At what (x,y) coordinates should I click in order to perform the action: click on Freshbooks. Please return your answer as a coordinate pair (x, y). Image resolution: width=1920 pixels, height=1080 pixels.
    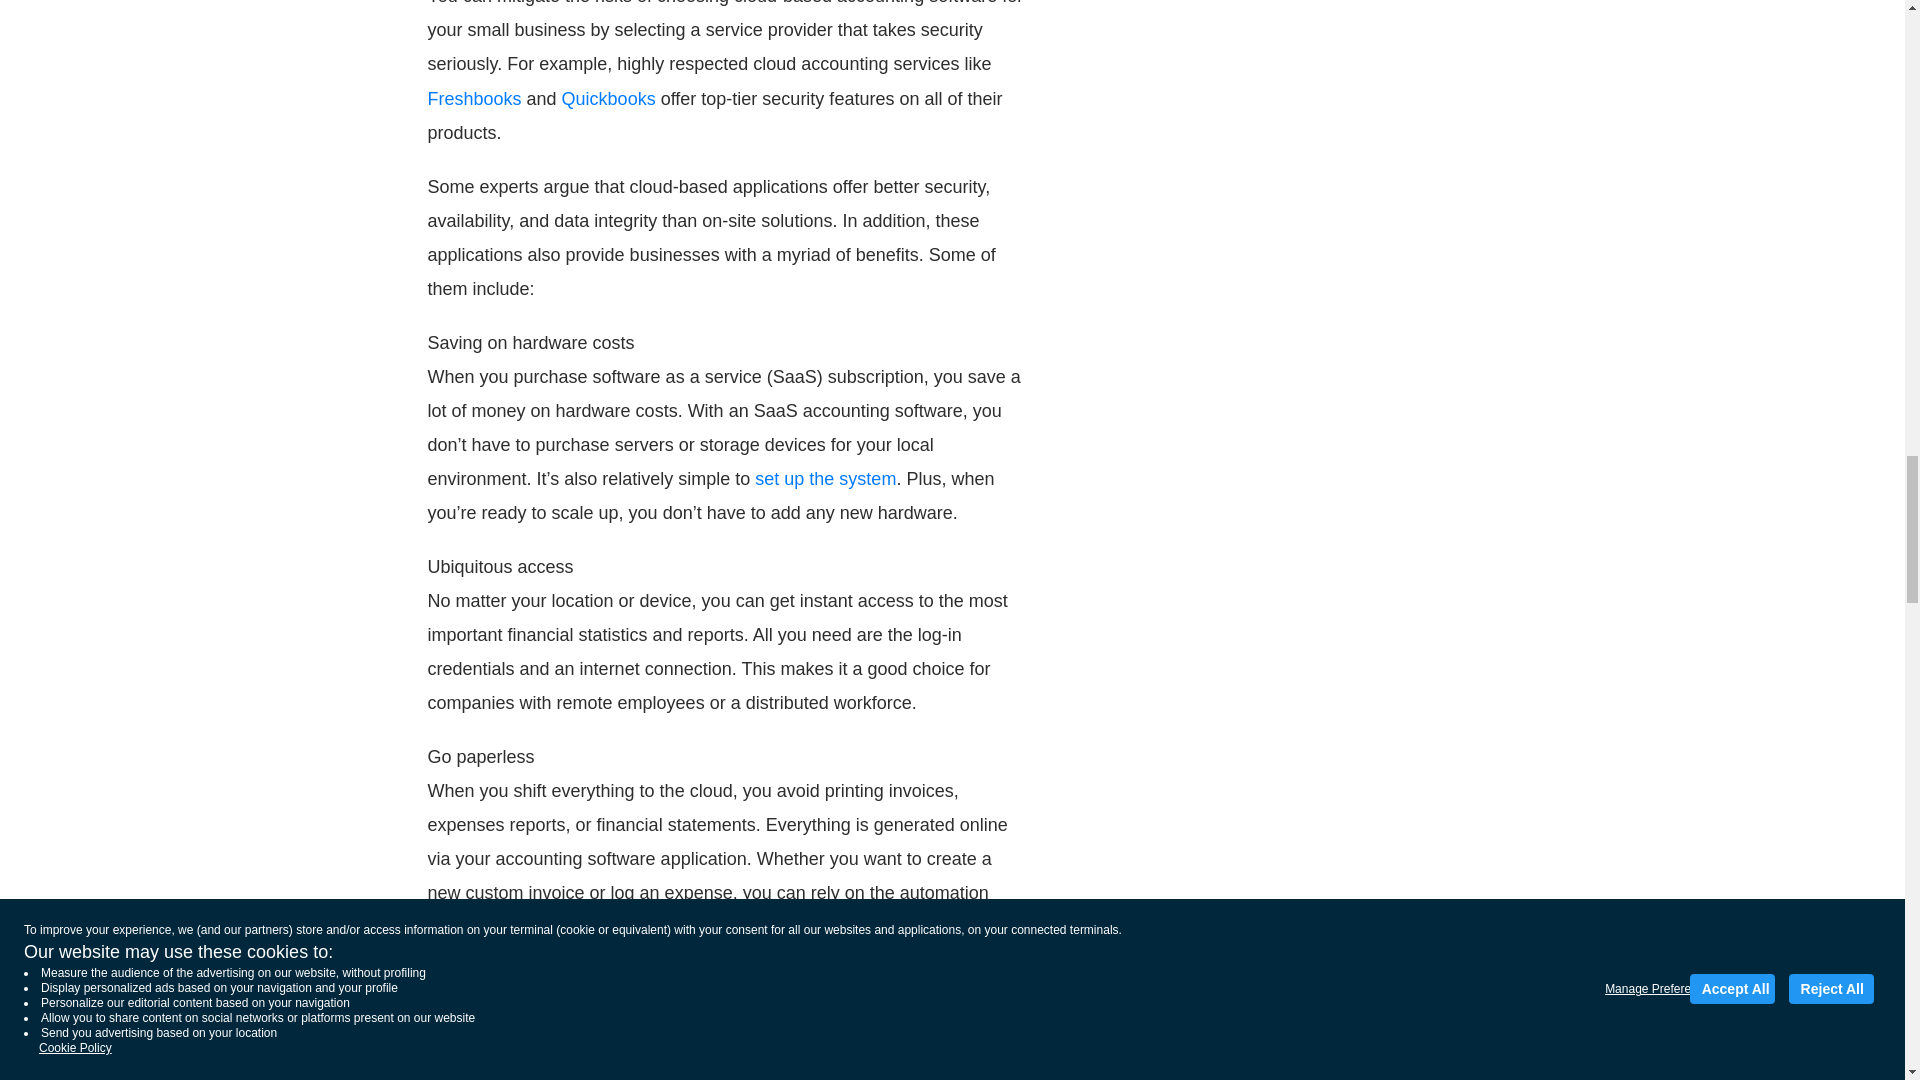
    Looking at the image, I should click on (475, 98).